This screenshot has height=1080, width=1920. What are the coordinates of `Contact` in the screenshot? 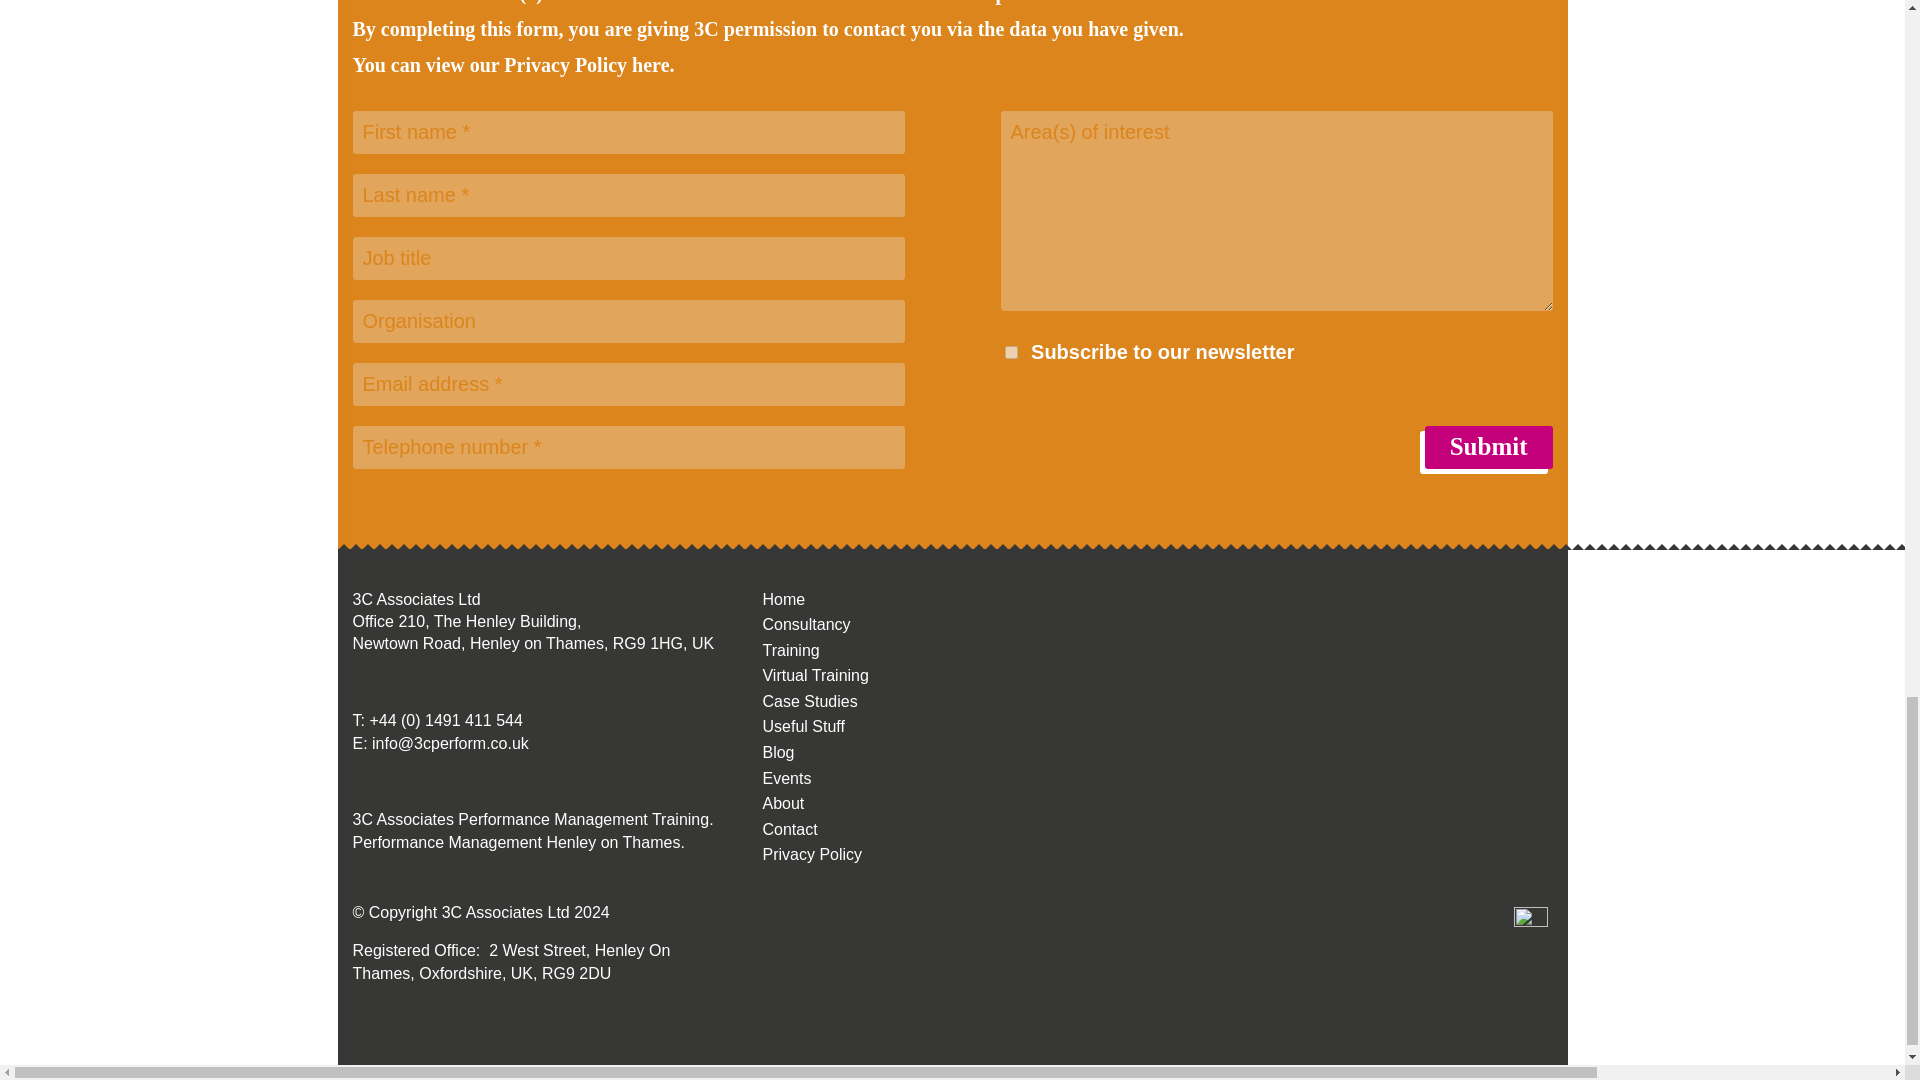 It's located at (790, 829).